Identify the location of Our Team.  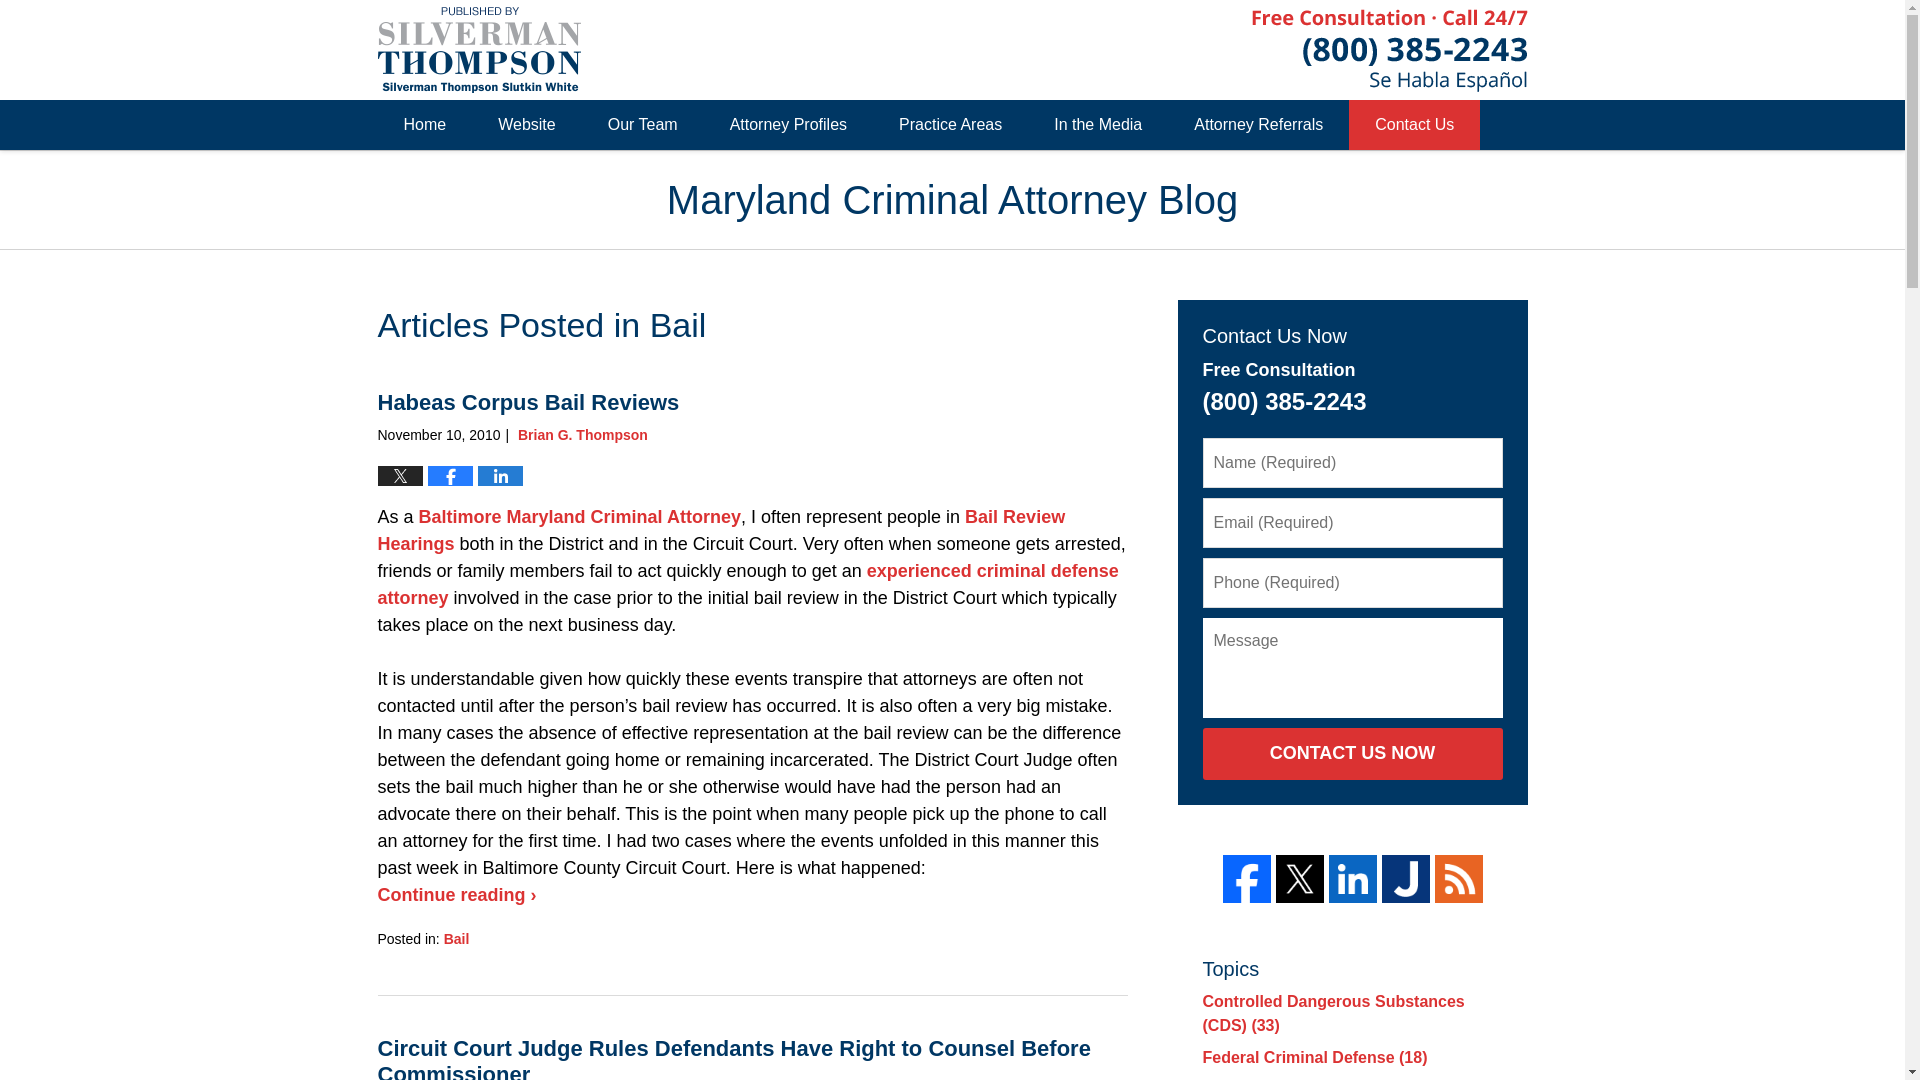
(642, 125).